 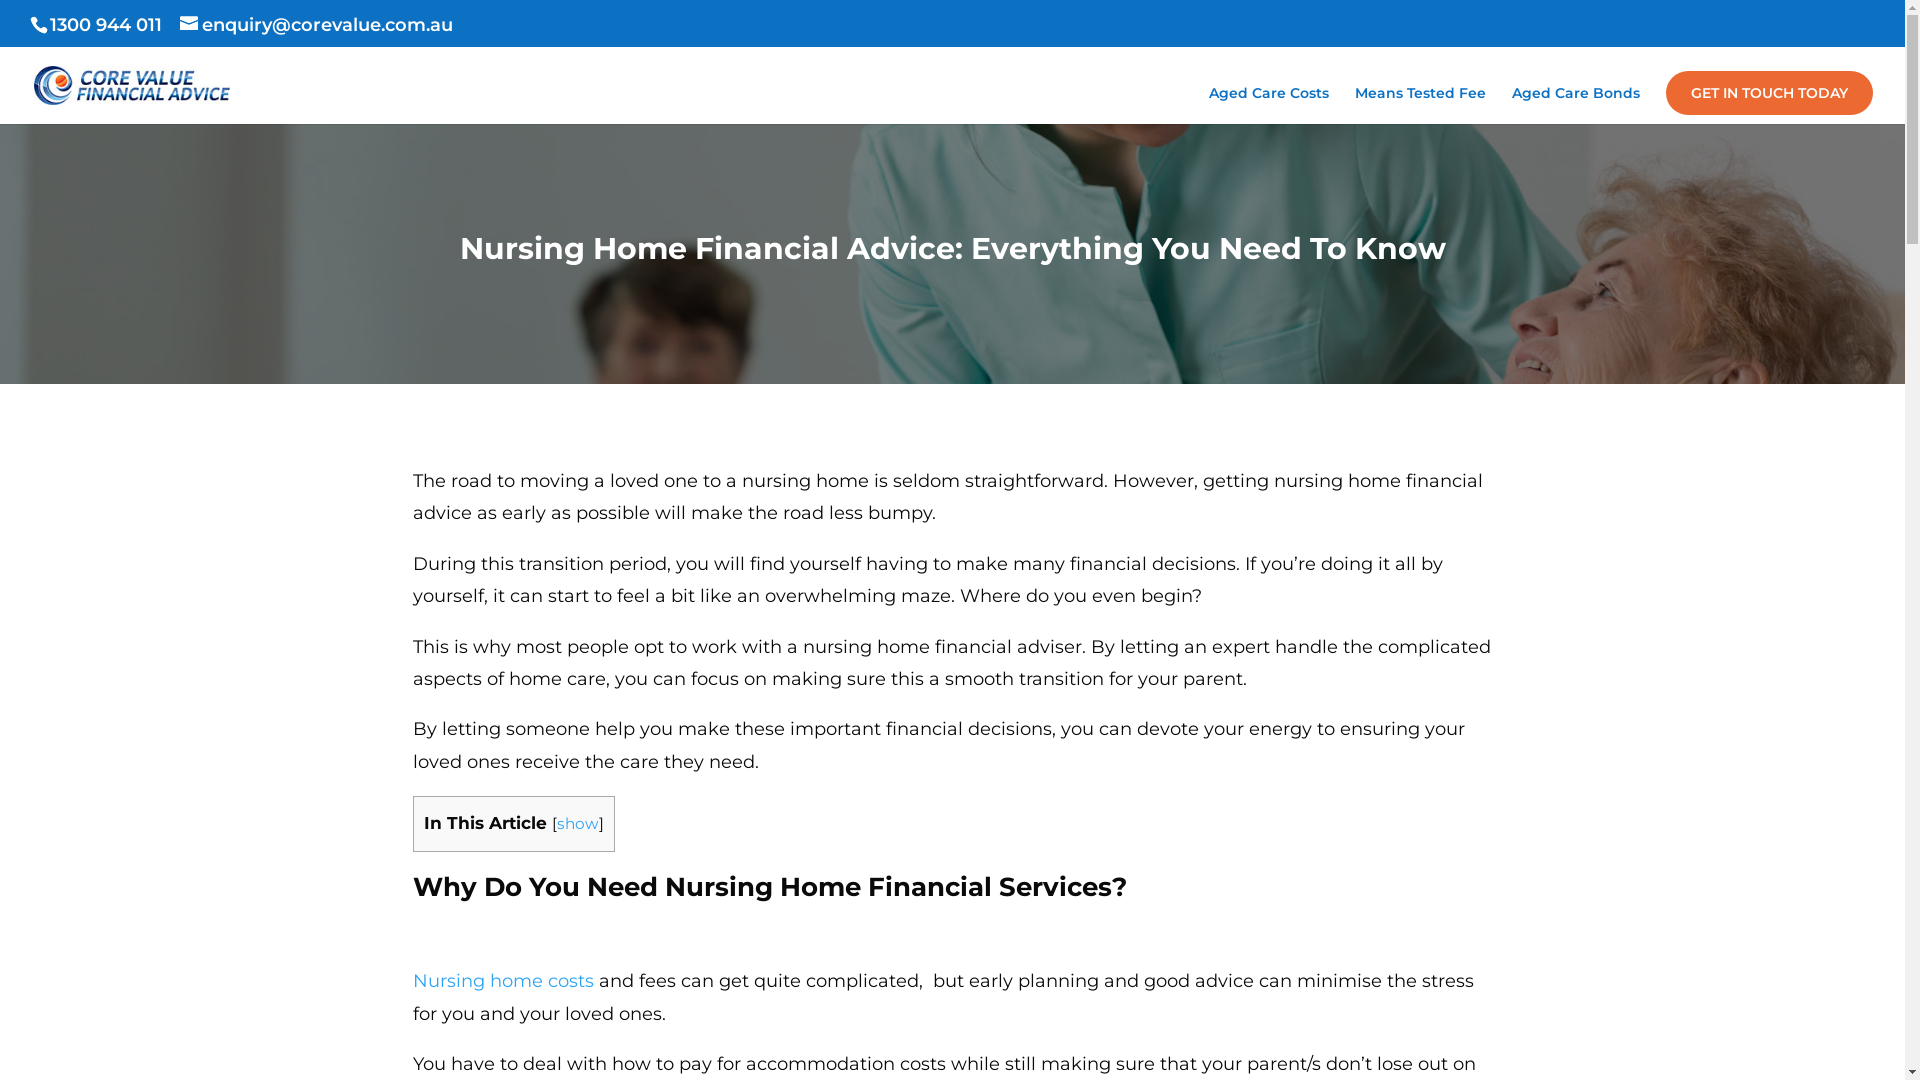 I want to click on GET IN TOUCH TODAY, so click(x=1770, y=93).